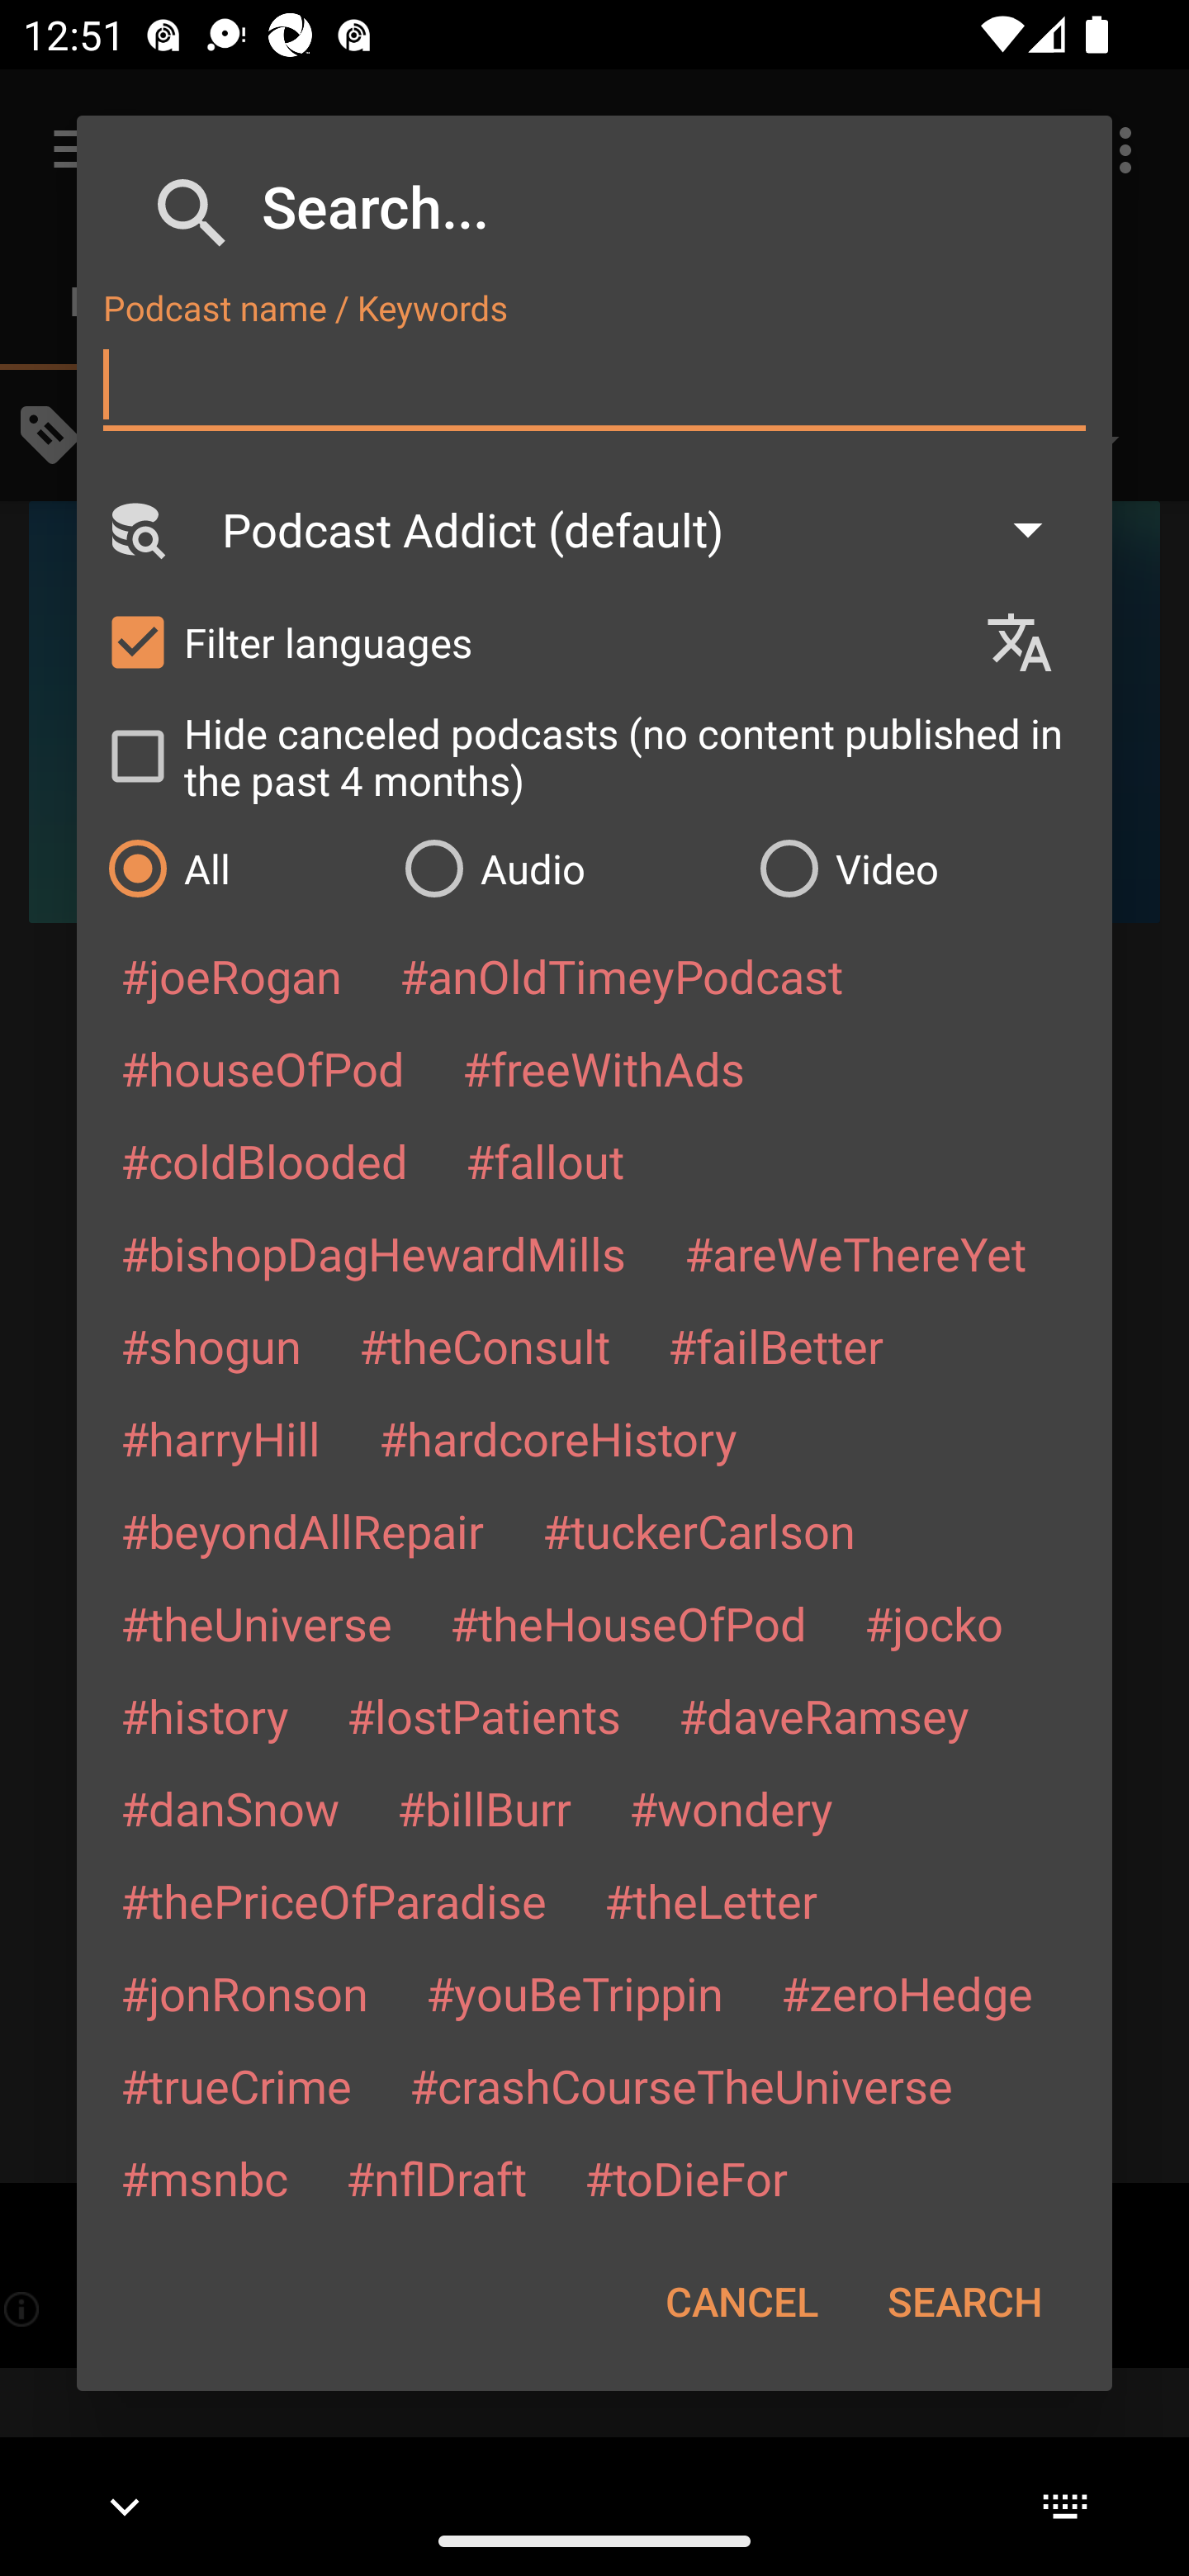 This screenshot has width=1189, height=2576. Describe the element at coordinates (574, 1993) in the screenshot. I see `#youBeTrippin` at that location.